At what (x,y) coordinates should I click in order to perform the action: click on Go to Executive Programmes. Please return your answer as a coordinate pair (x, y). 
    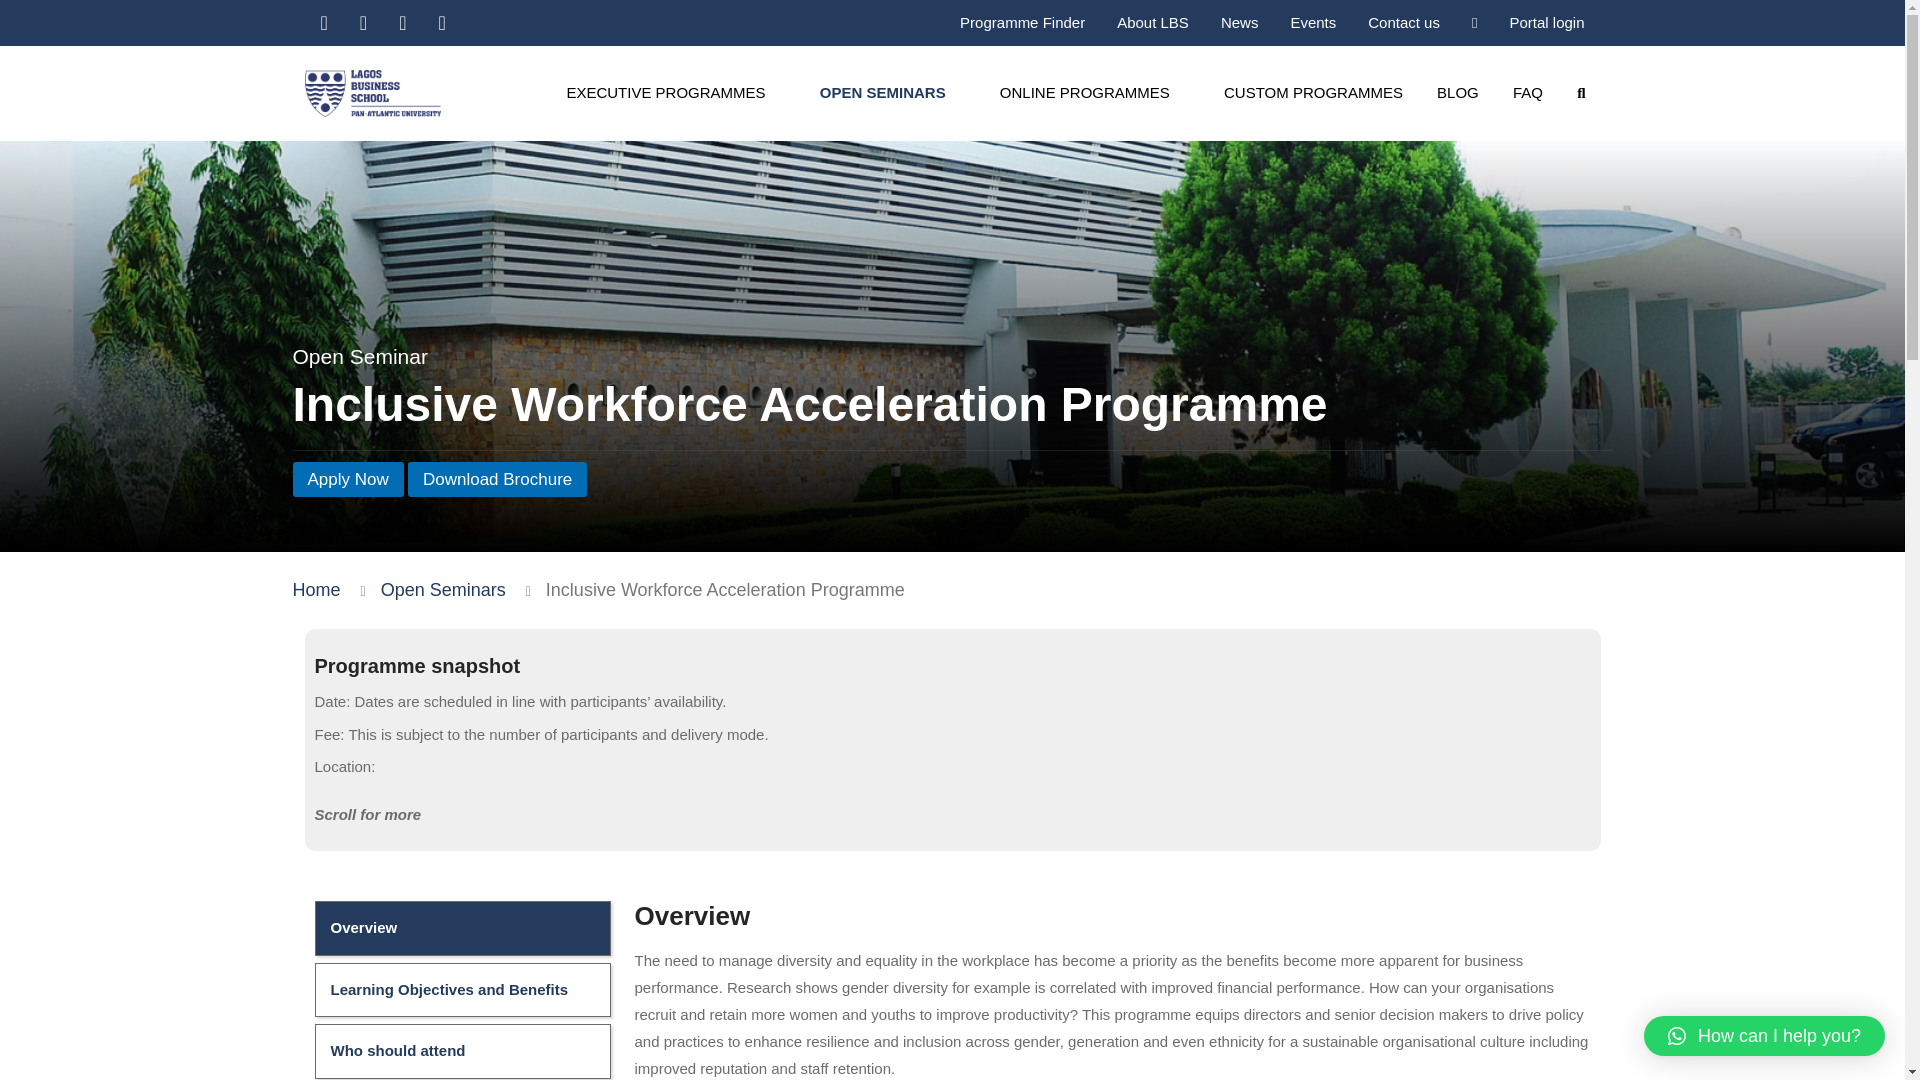
    Looking at the image, I should click on (443, 590).